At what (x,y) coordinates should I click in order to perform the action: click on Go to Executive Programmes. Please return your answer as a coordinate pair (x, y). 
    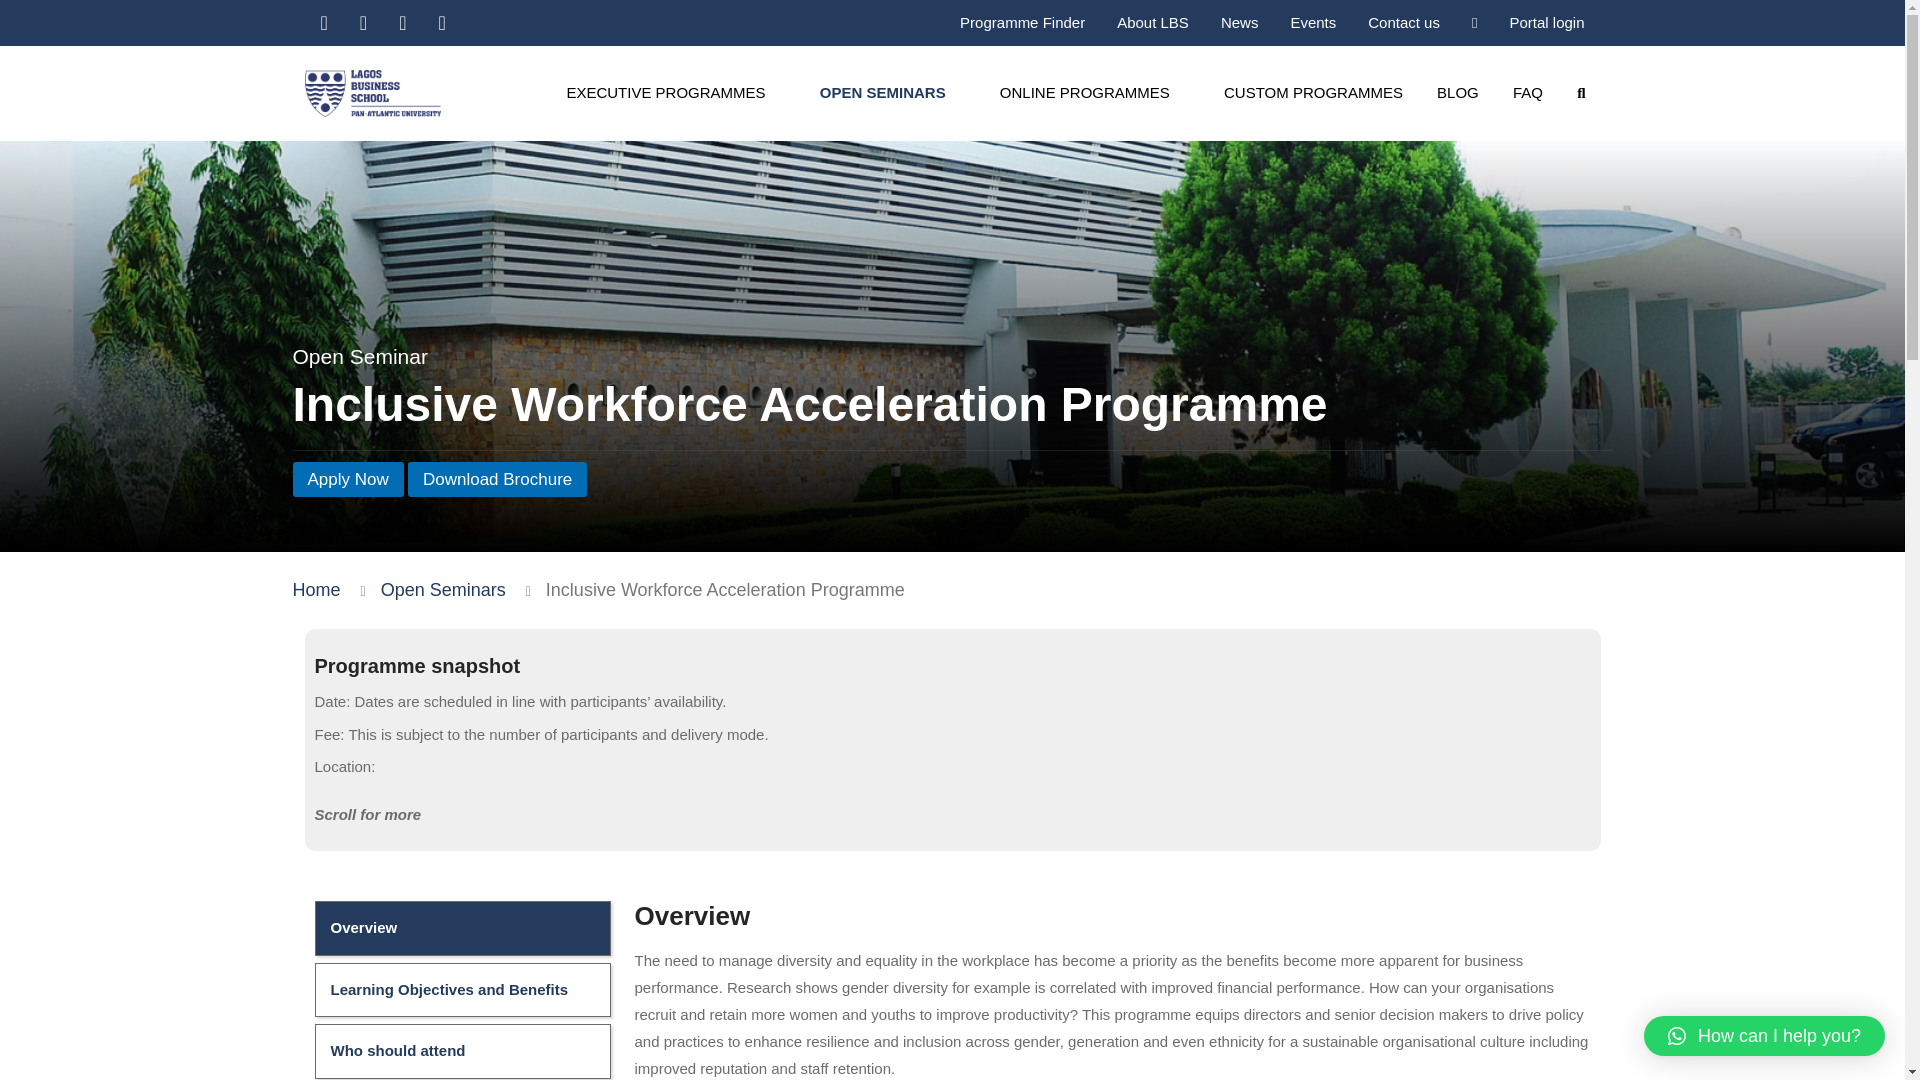
    Looking at the image, I should click on (443, 590).